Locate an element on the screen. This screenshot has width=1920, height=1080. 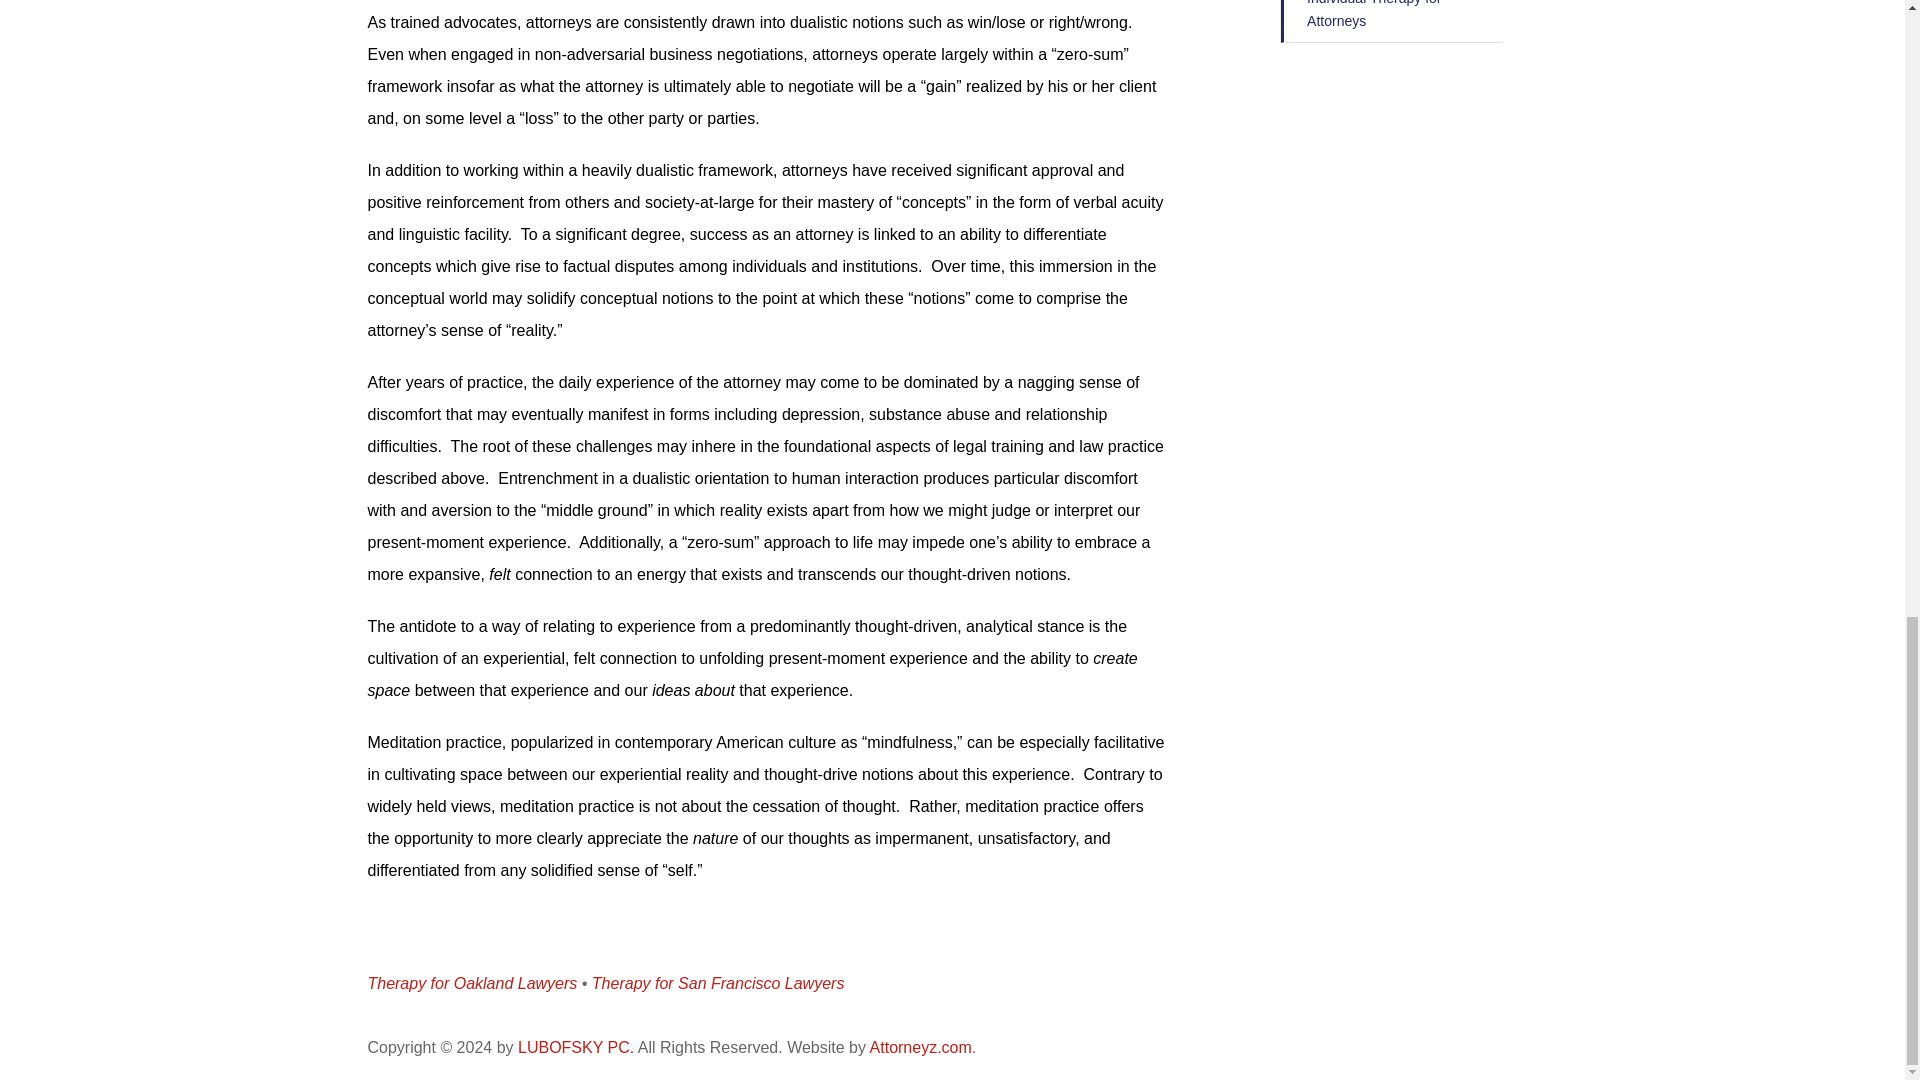
LUBOFSKY PC. is located at coordinates (576, 1047).